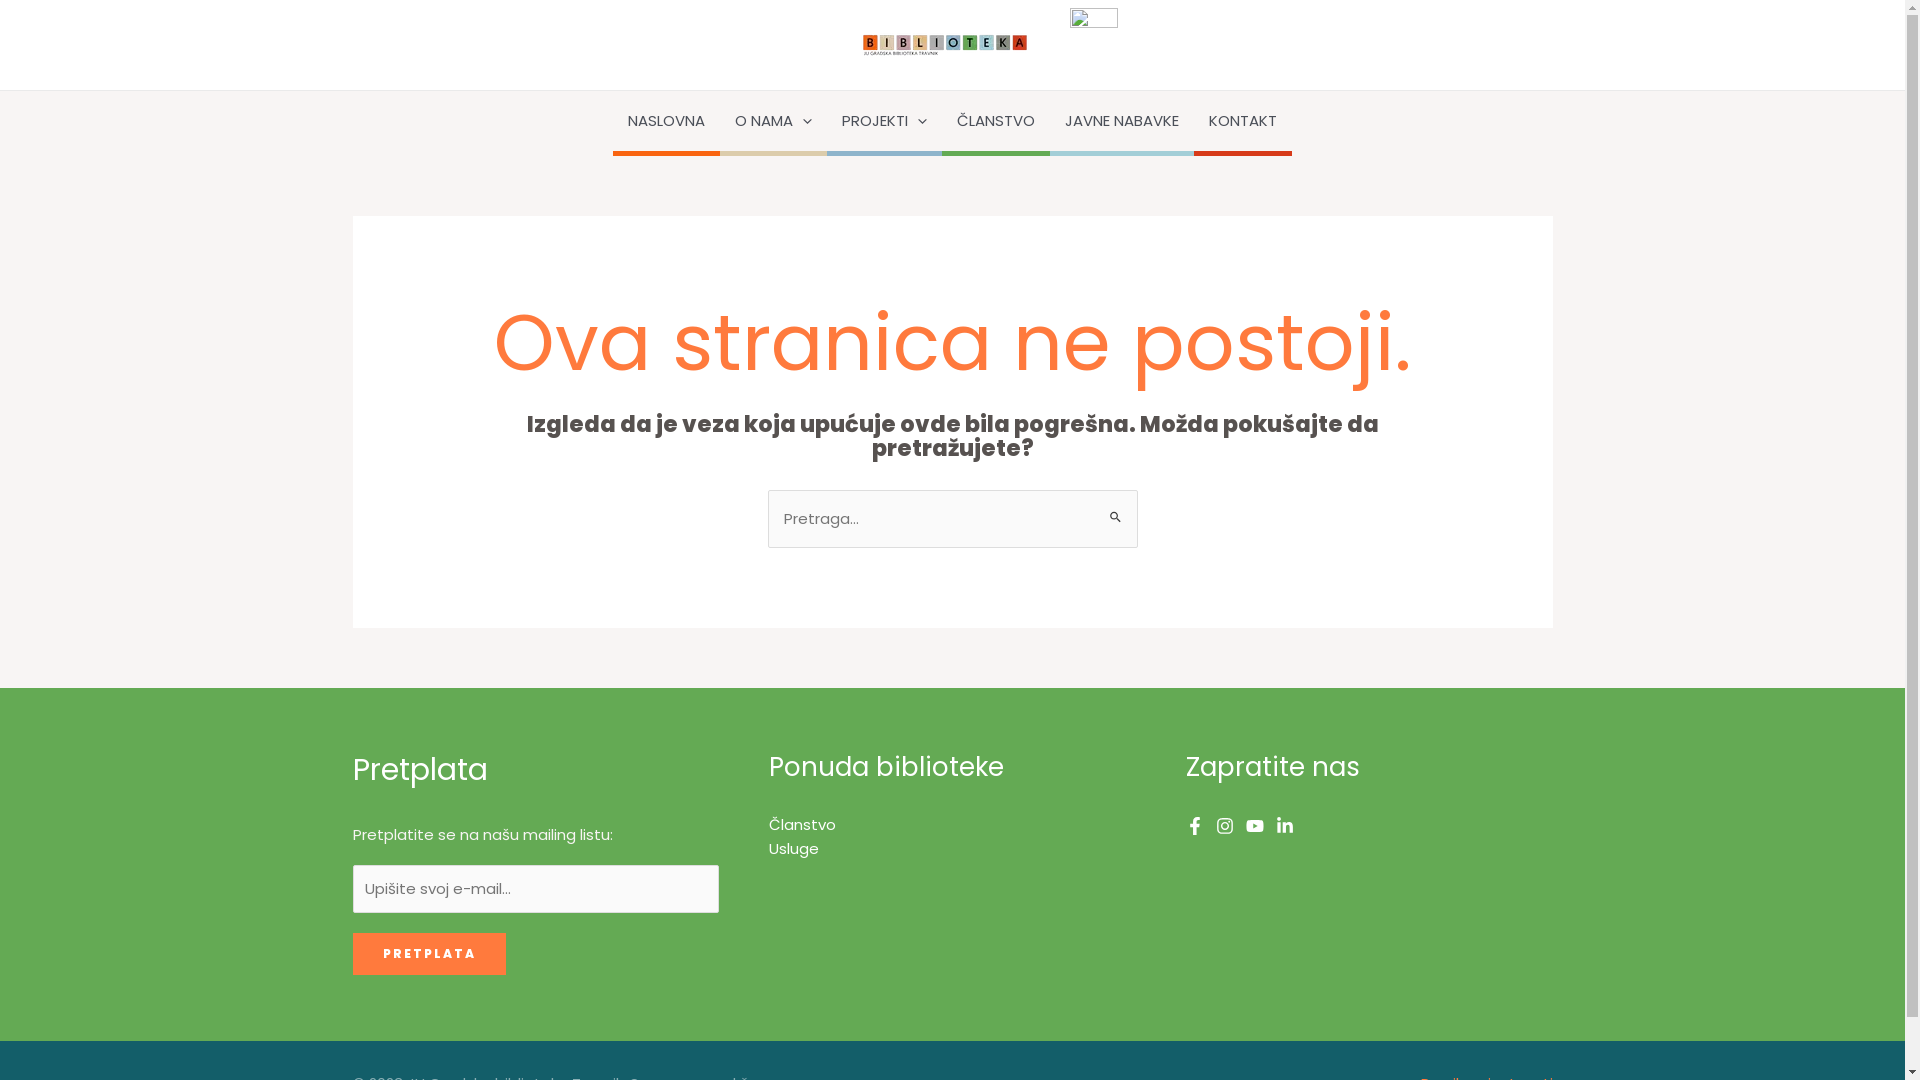 This screenshot has height=1080, width=1920. What do you see at coordinates (666, 123) in the screenshot?
I see `NASLOVNA` at bounding box center [666, 123].